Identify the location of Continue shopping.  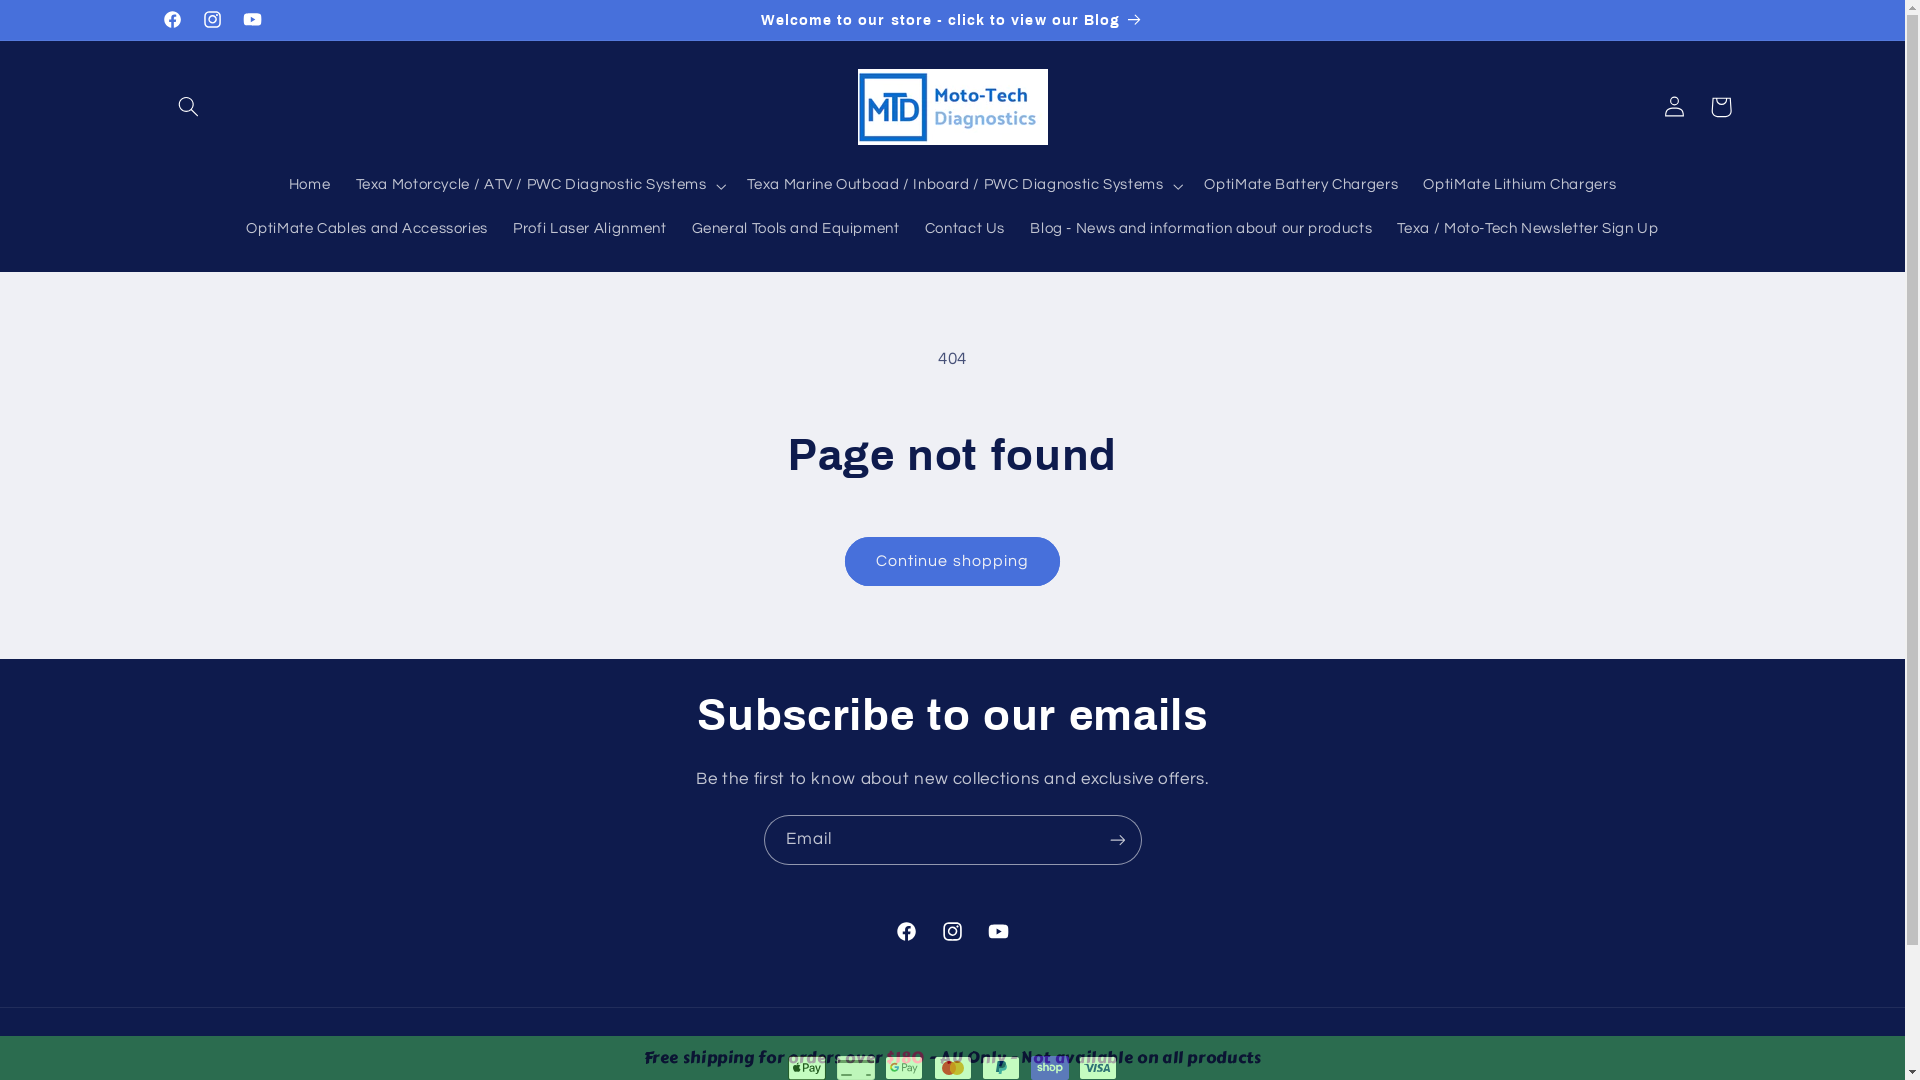
(953, 560).